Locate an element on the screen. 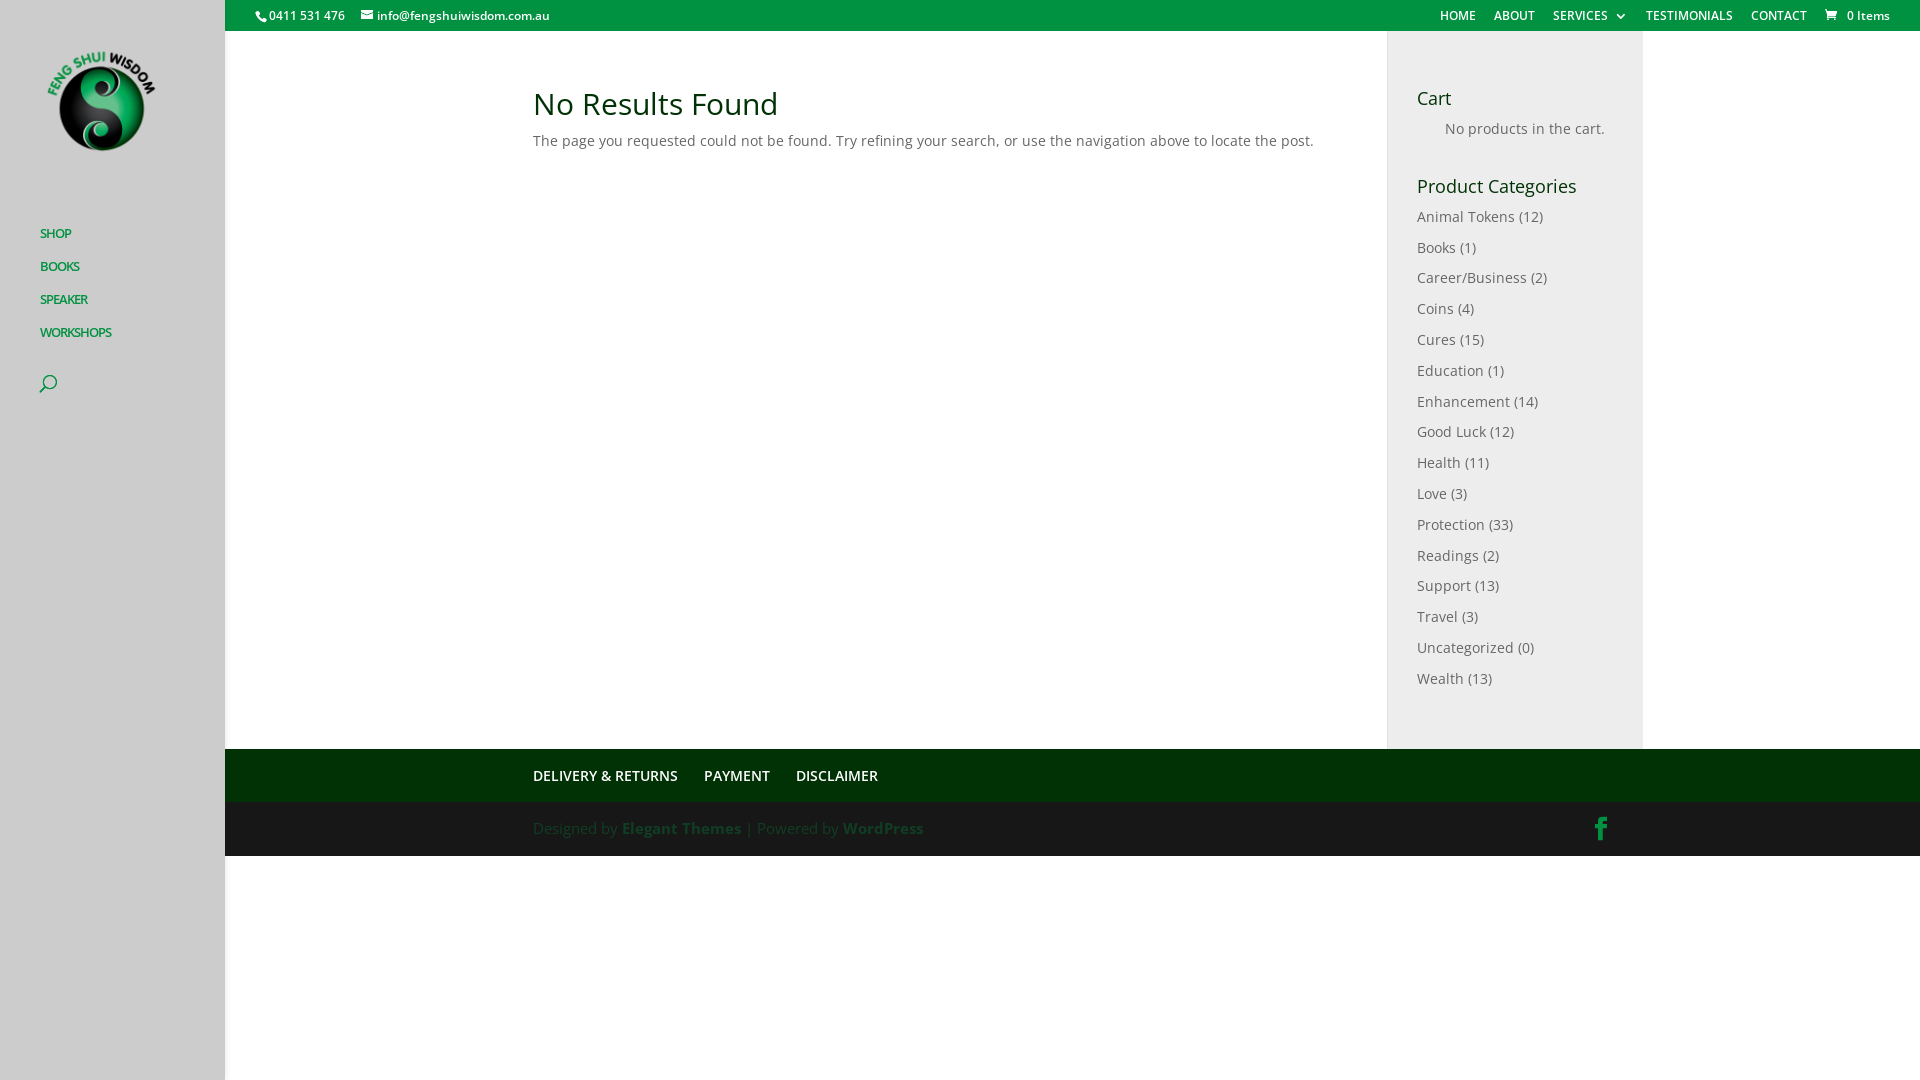 The image size is (1920, 1080). Uncategorized is located at coordinates (1466, 648).